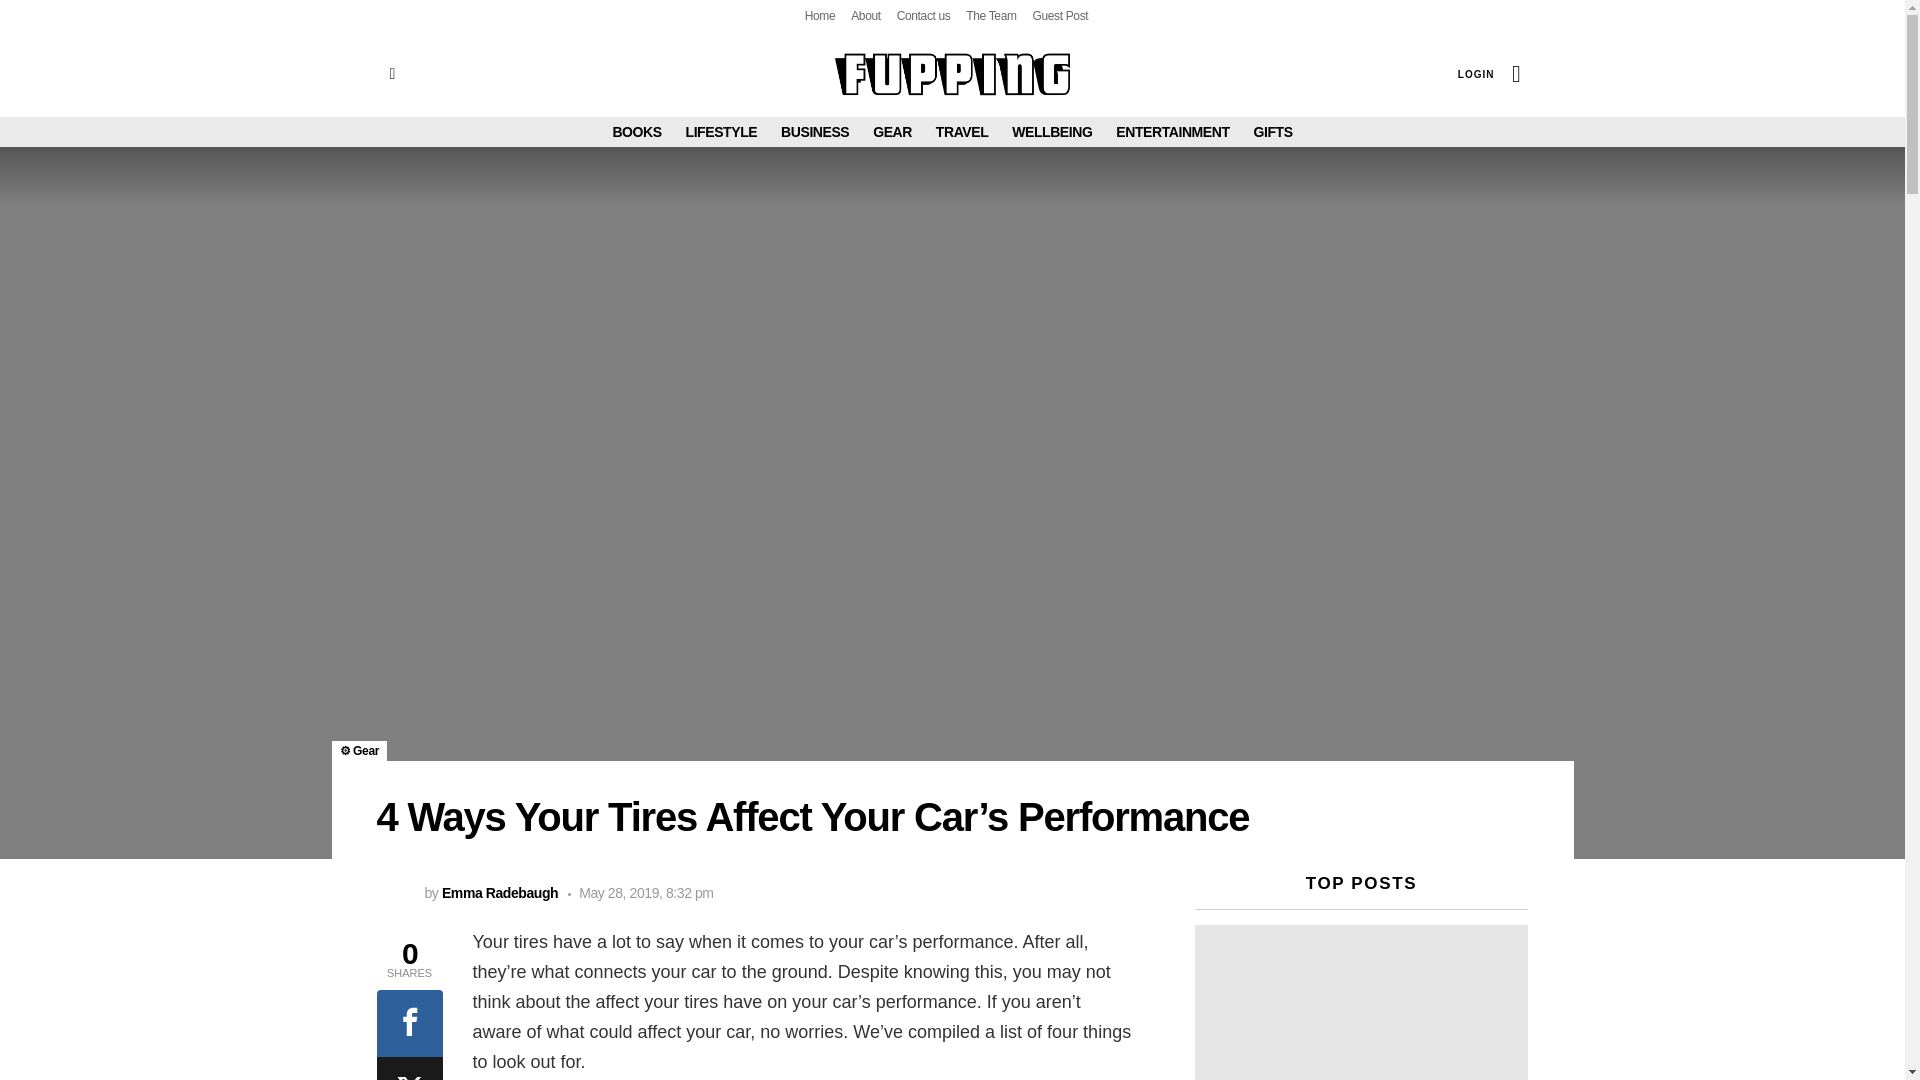 The image size is (1920, 1080). I want to click on GEAR, so click(892, 131).